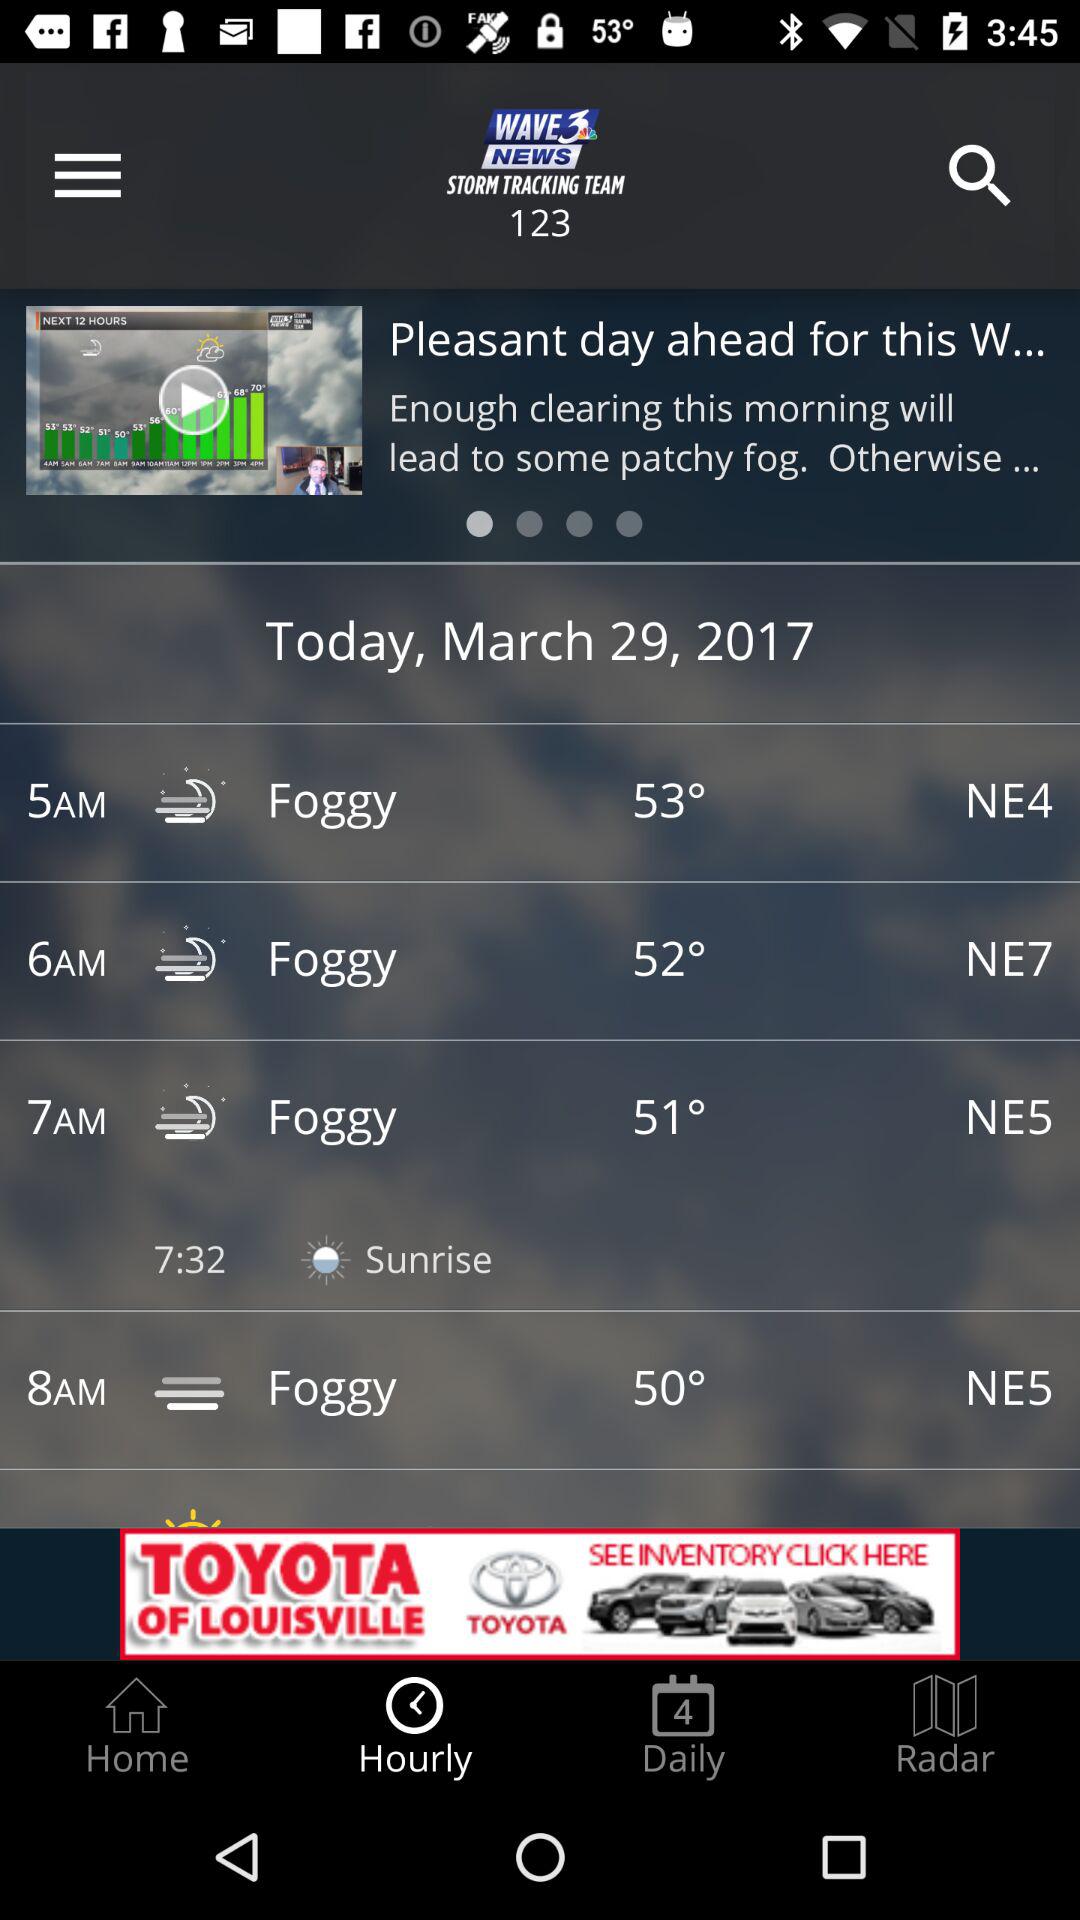 This screenshot has width=1080, height=1920. I want to click on select menu option which is on the top left corner of page, so click(88, 176).